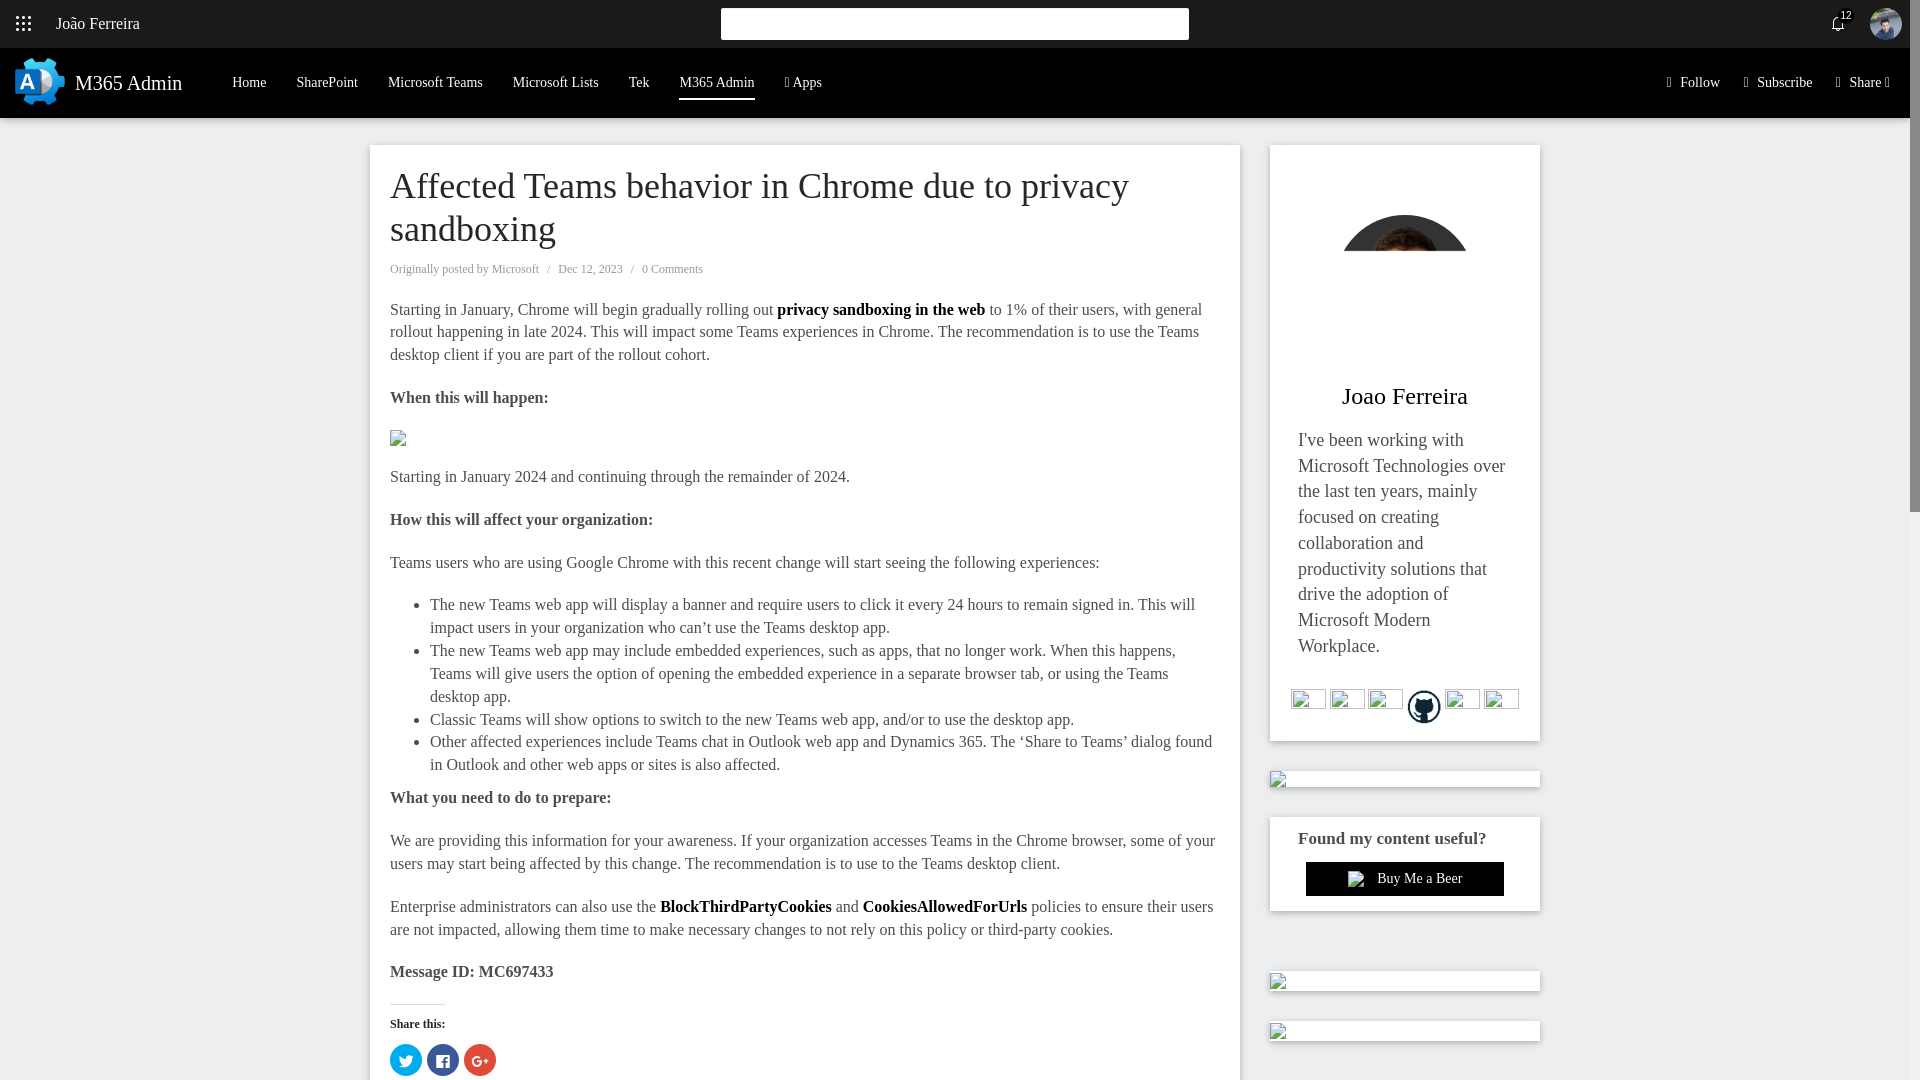  Describe the element at coordinates (1700, 82) in the screenshot. I see `Follow` at that location.